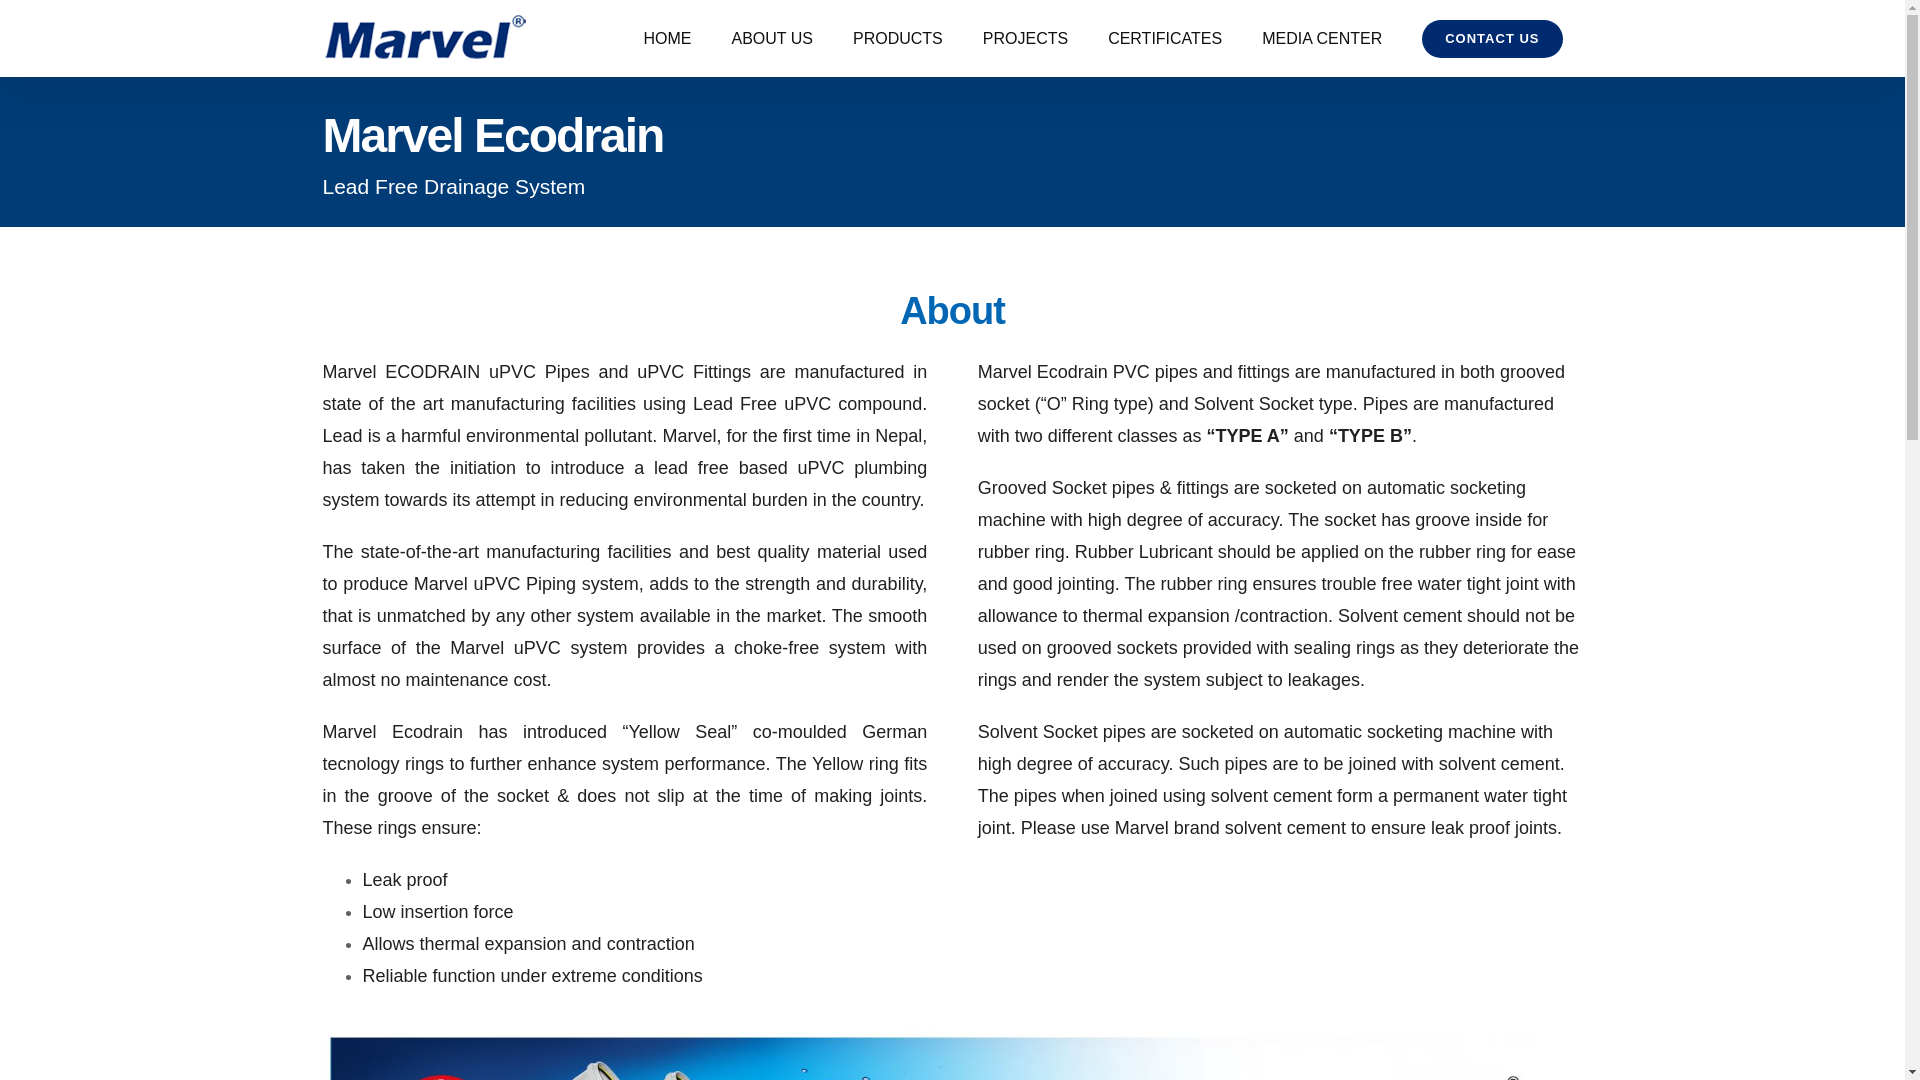  What do you see at coordinates (952, 1055) in the screenshot?
I see `Ecodrain 1` at bounding box center [952, 1055].